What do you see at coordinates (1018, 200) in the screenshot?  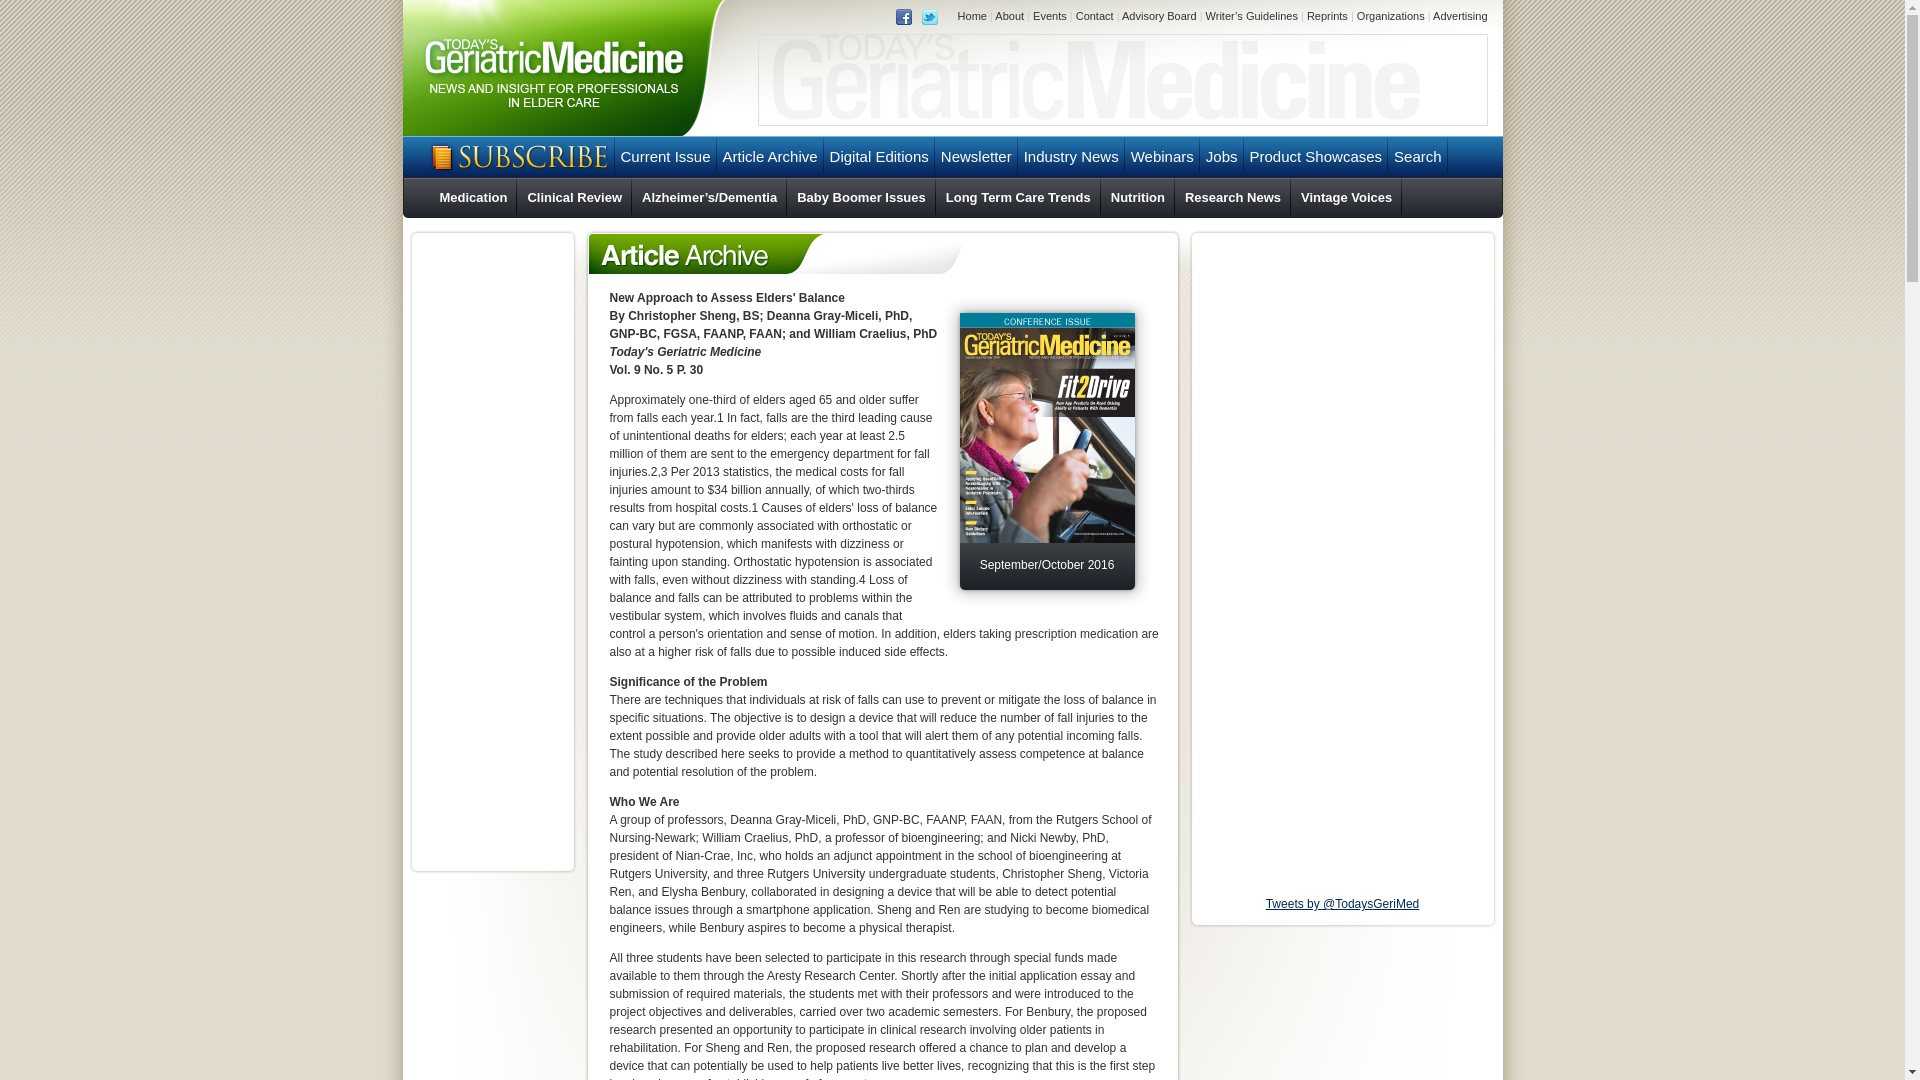 I see `Long Term Care Trends` at bounding box center [1018, 200].